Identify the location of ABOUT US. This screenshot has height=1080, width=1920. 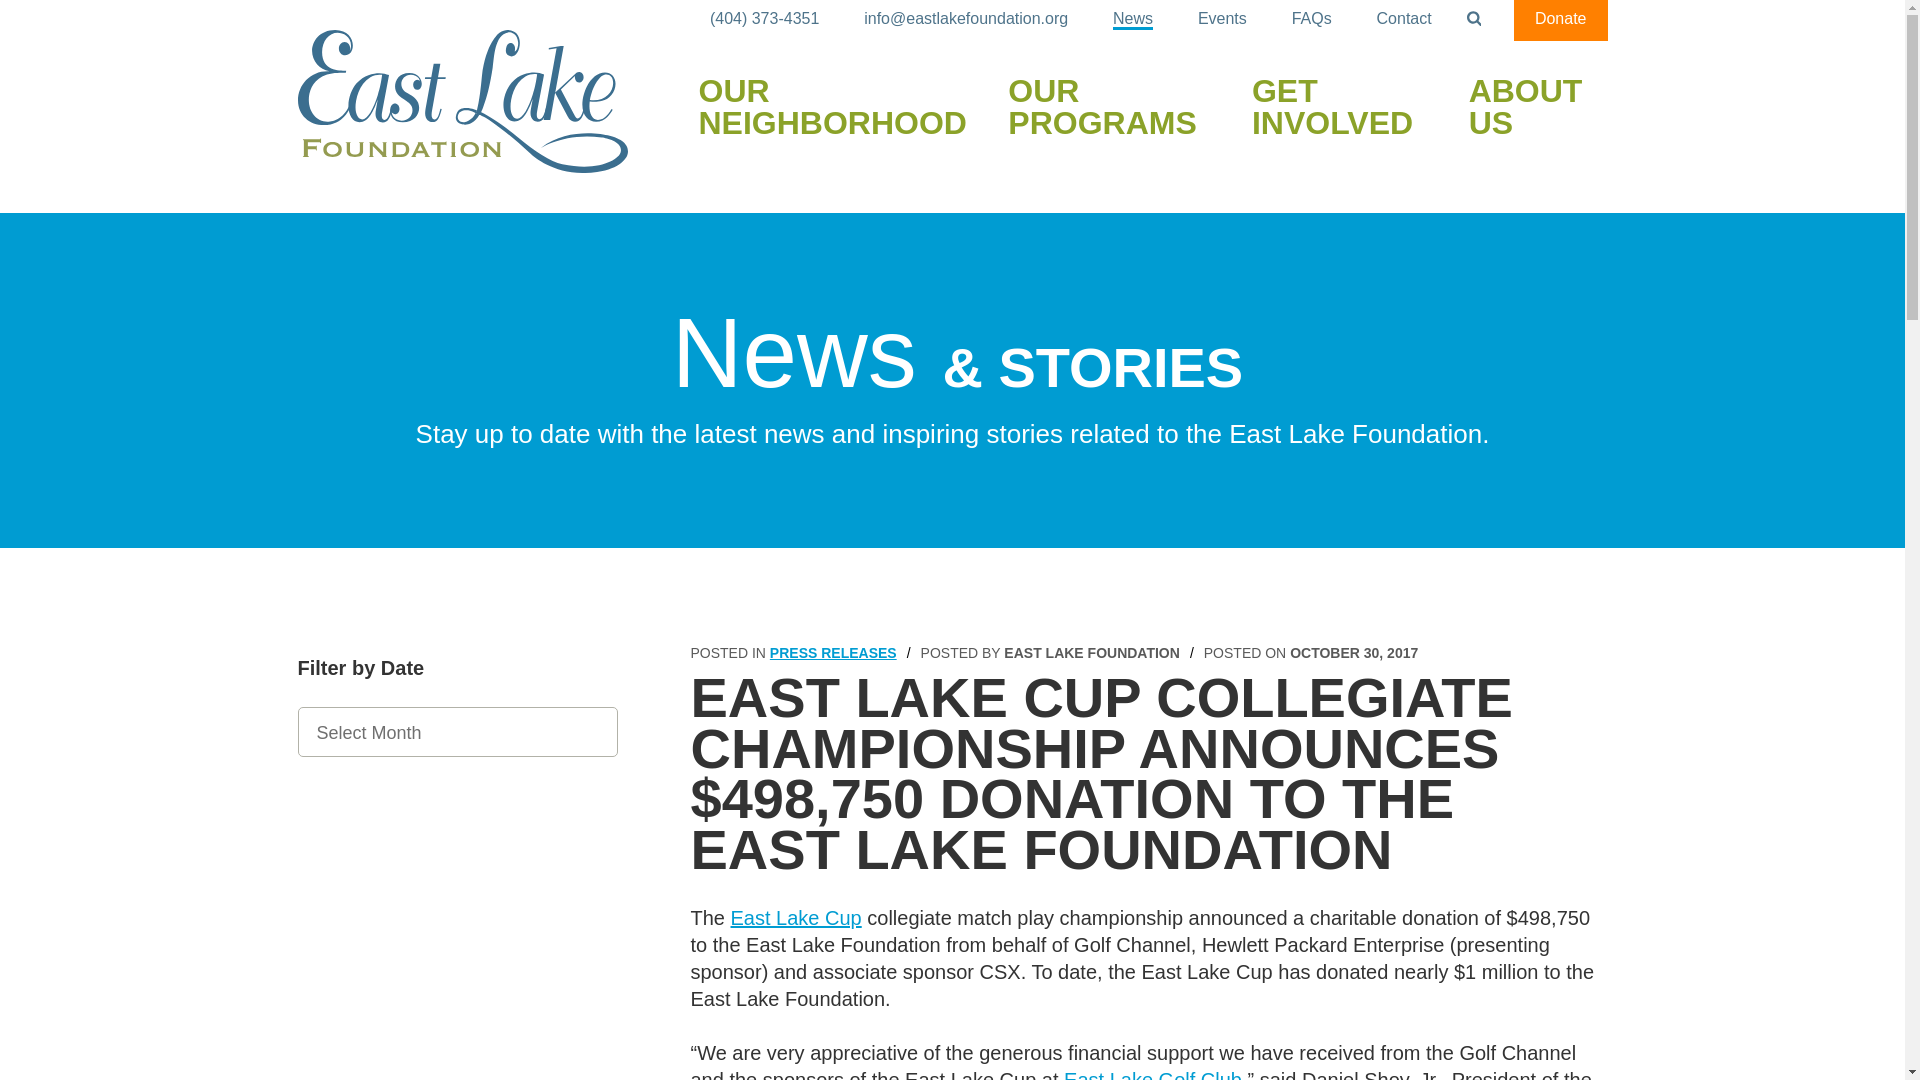
(1538, 108).